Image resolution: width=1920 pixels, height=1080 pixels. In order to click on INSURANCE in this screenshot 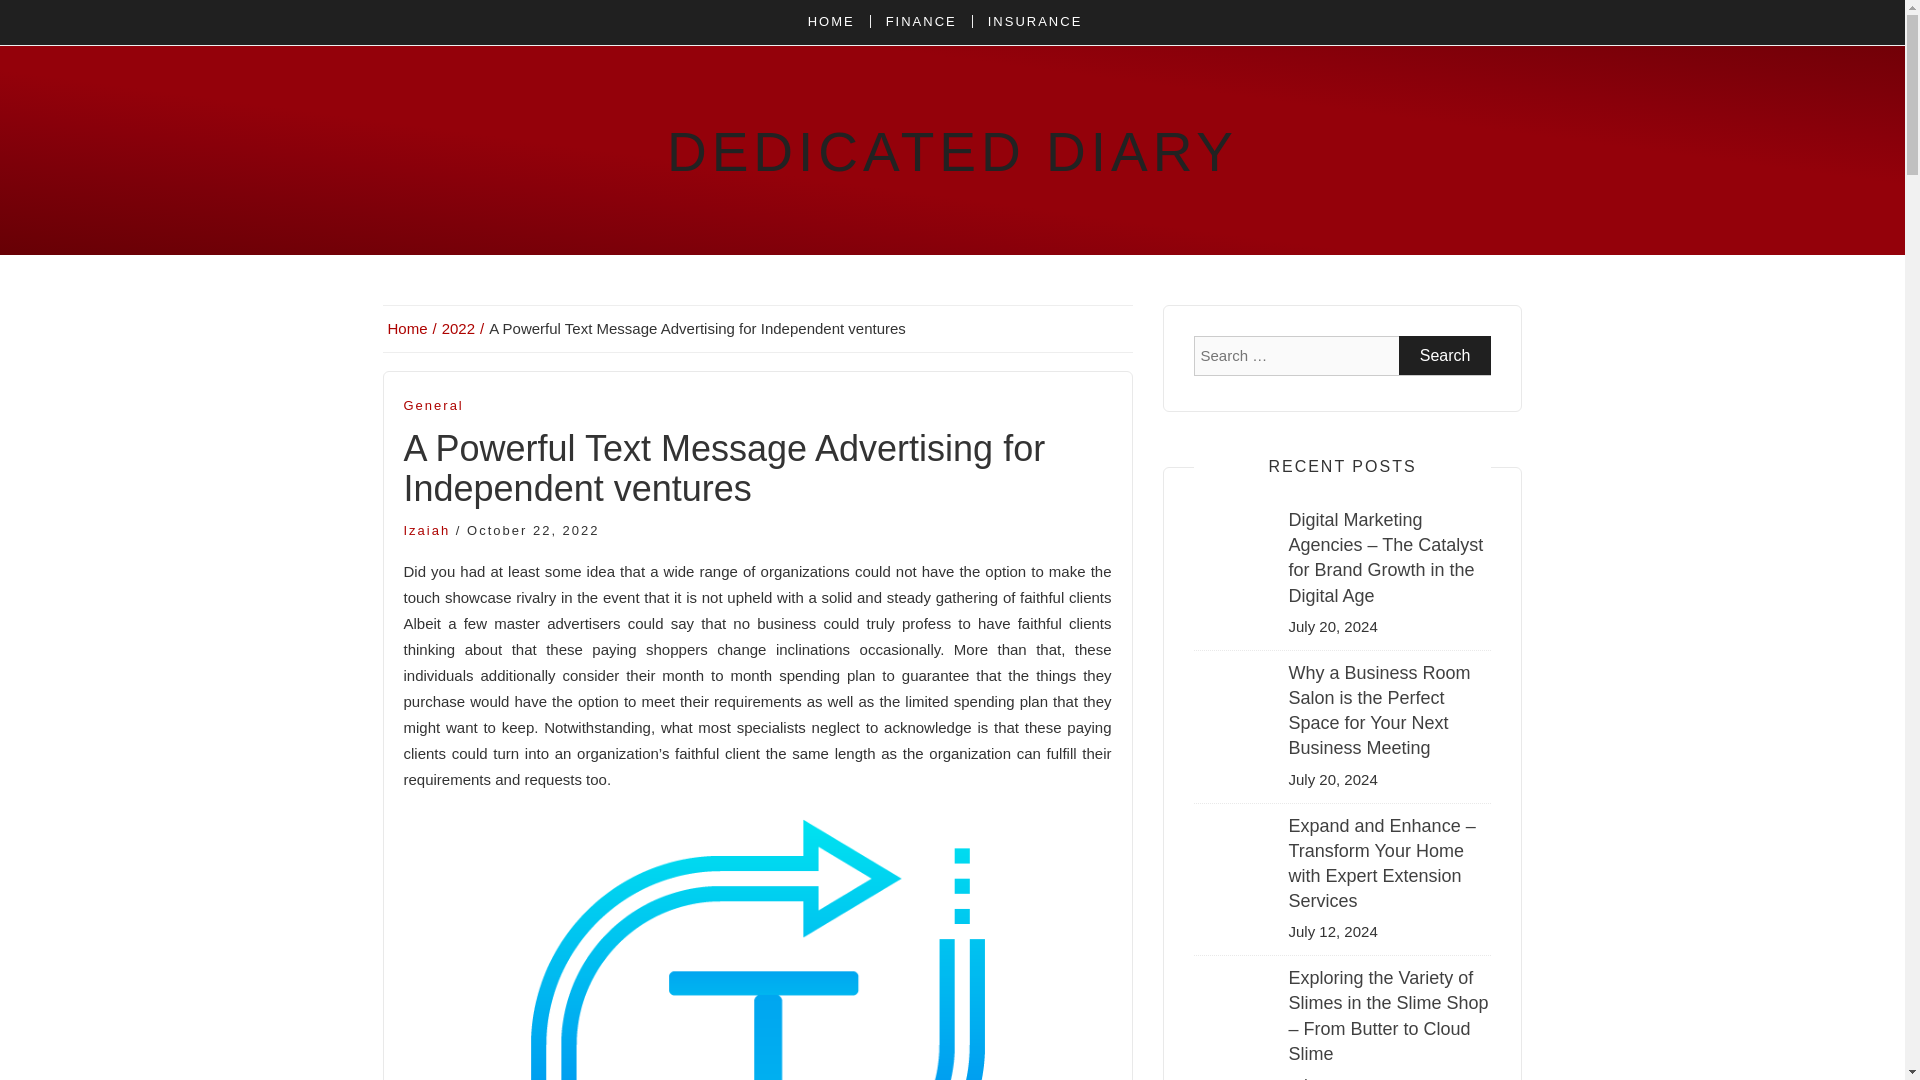, I will do `click(1034, 22)`.